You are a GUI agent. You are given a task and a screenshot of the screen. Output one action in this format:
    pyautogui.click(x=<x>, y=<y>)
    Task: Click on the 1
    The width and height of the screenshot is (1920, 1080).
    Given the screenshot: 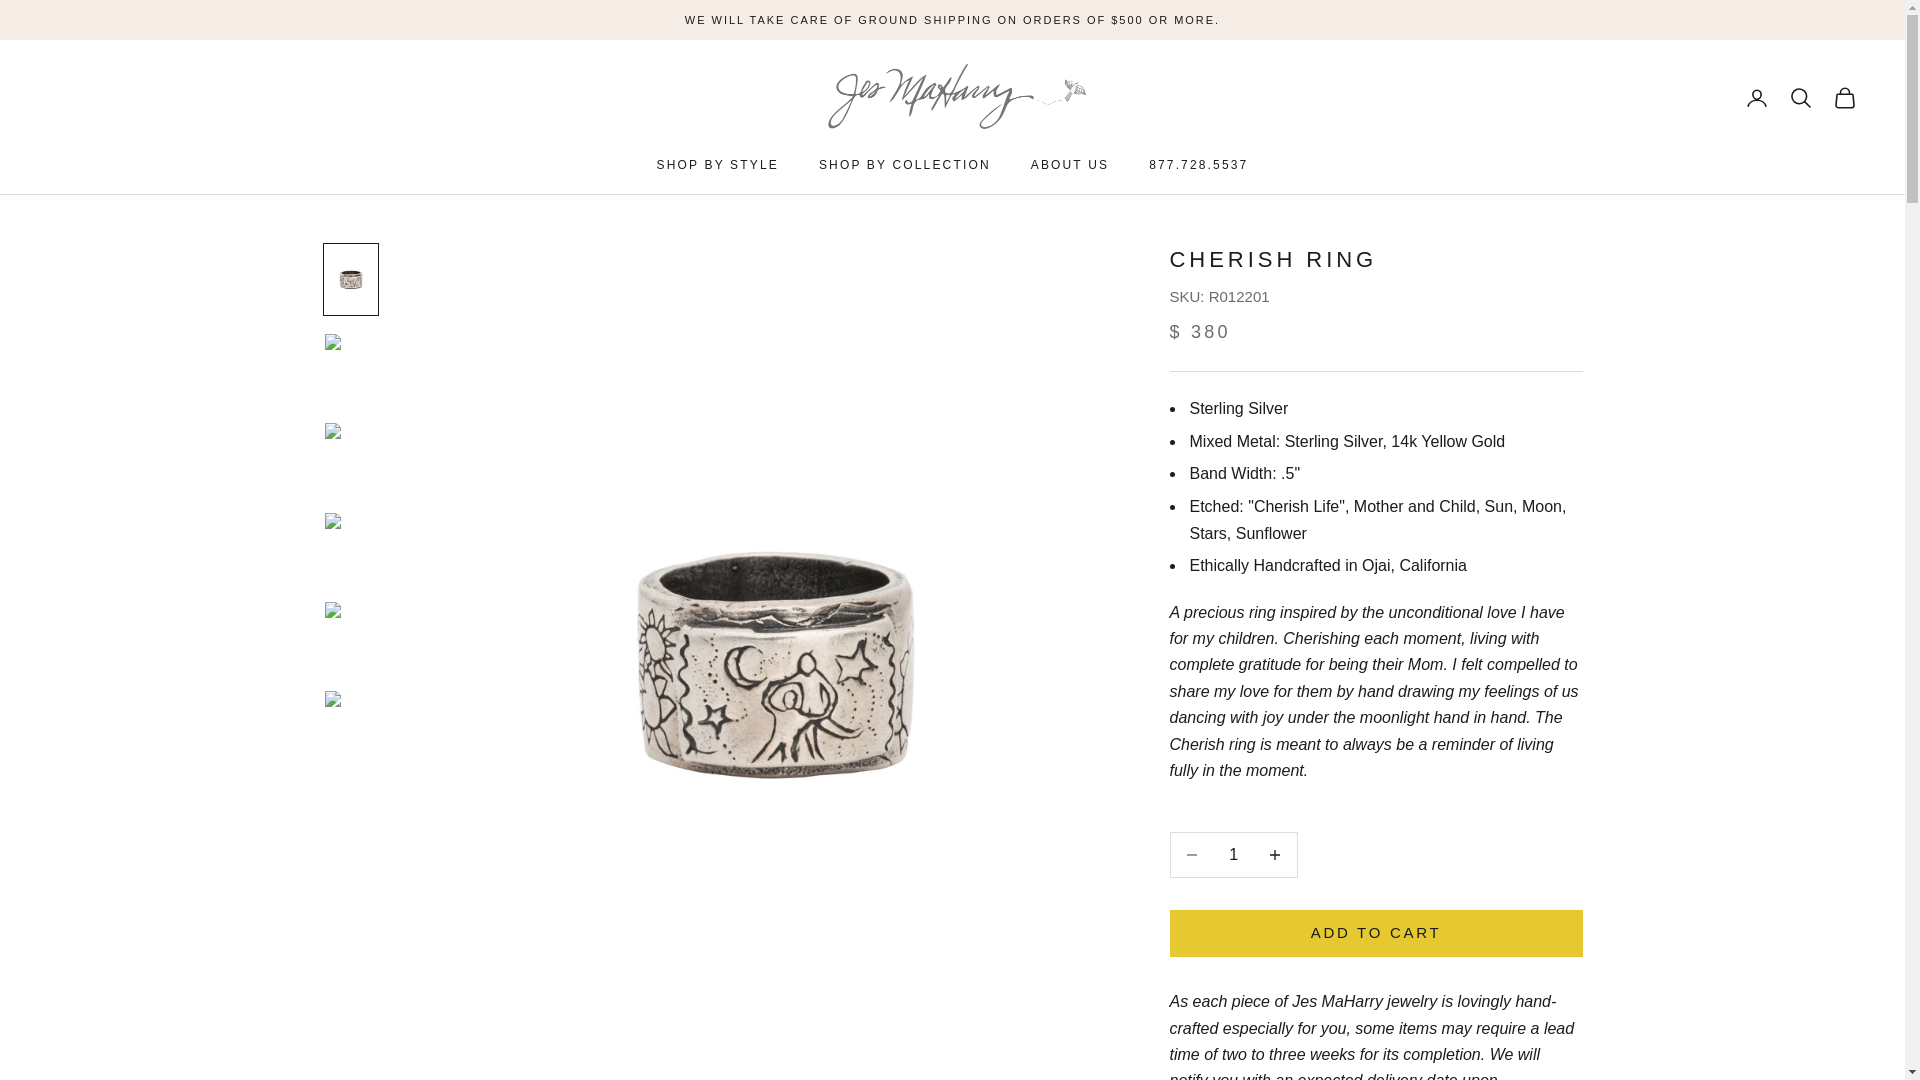 What is the action you would take?
    pyautogui.click(x=1233, y=855)
    